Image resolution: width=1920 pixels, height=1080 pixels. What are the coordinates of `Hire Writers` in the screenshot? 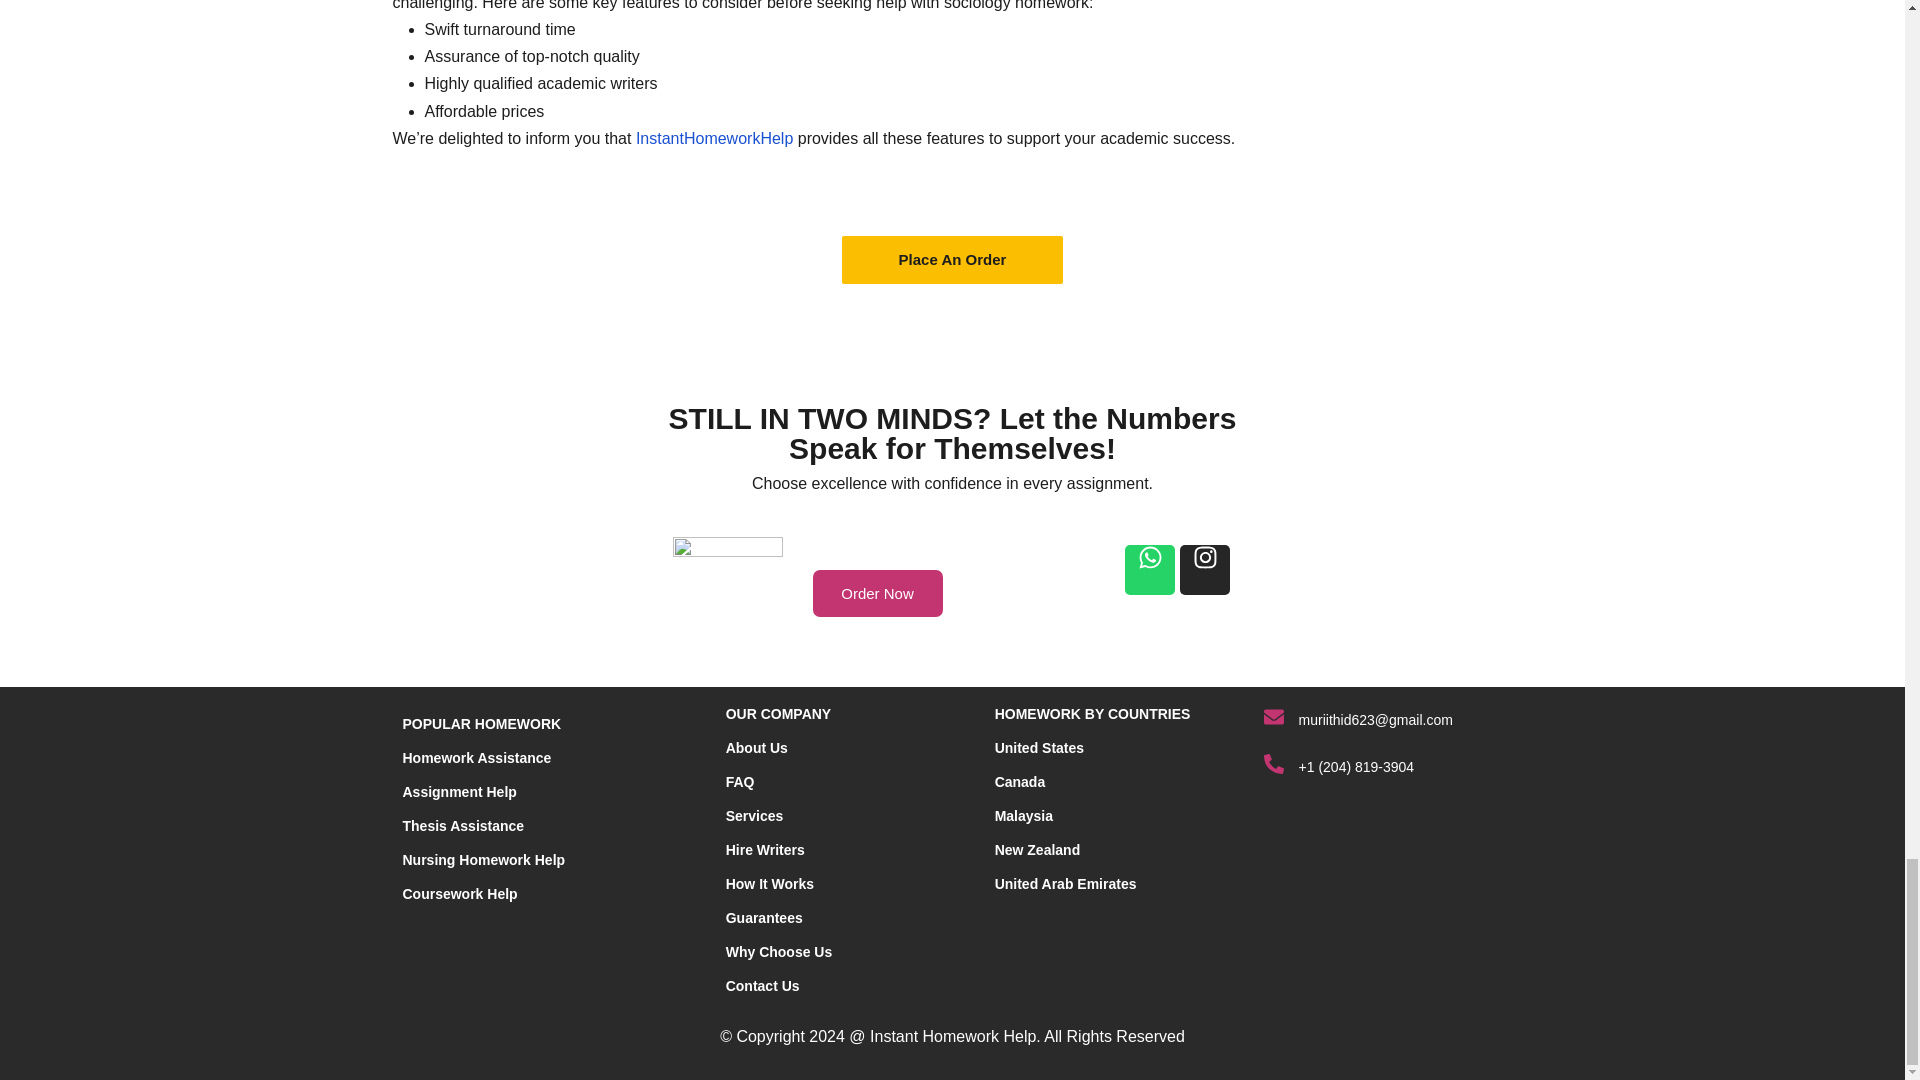 It's located at (764, 850).